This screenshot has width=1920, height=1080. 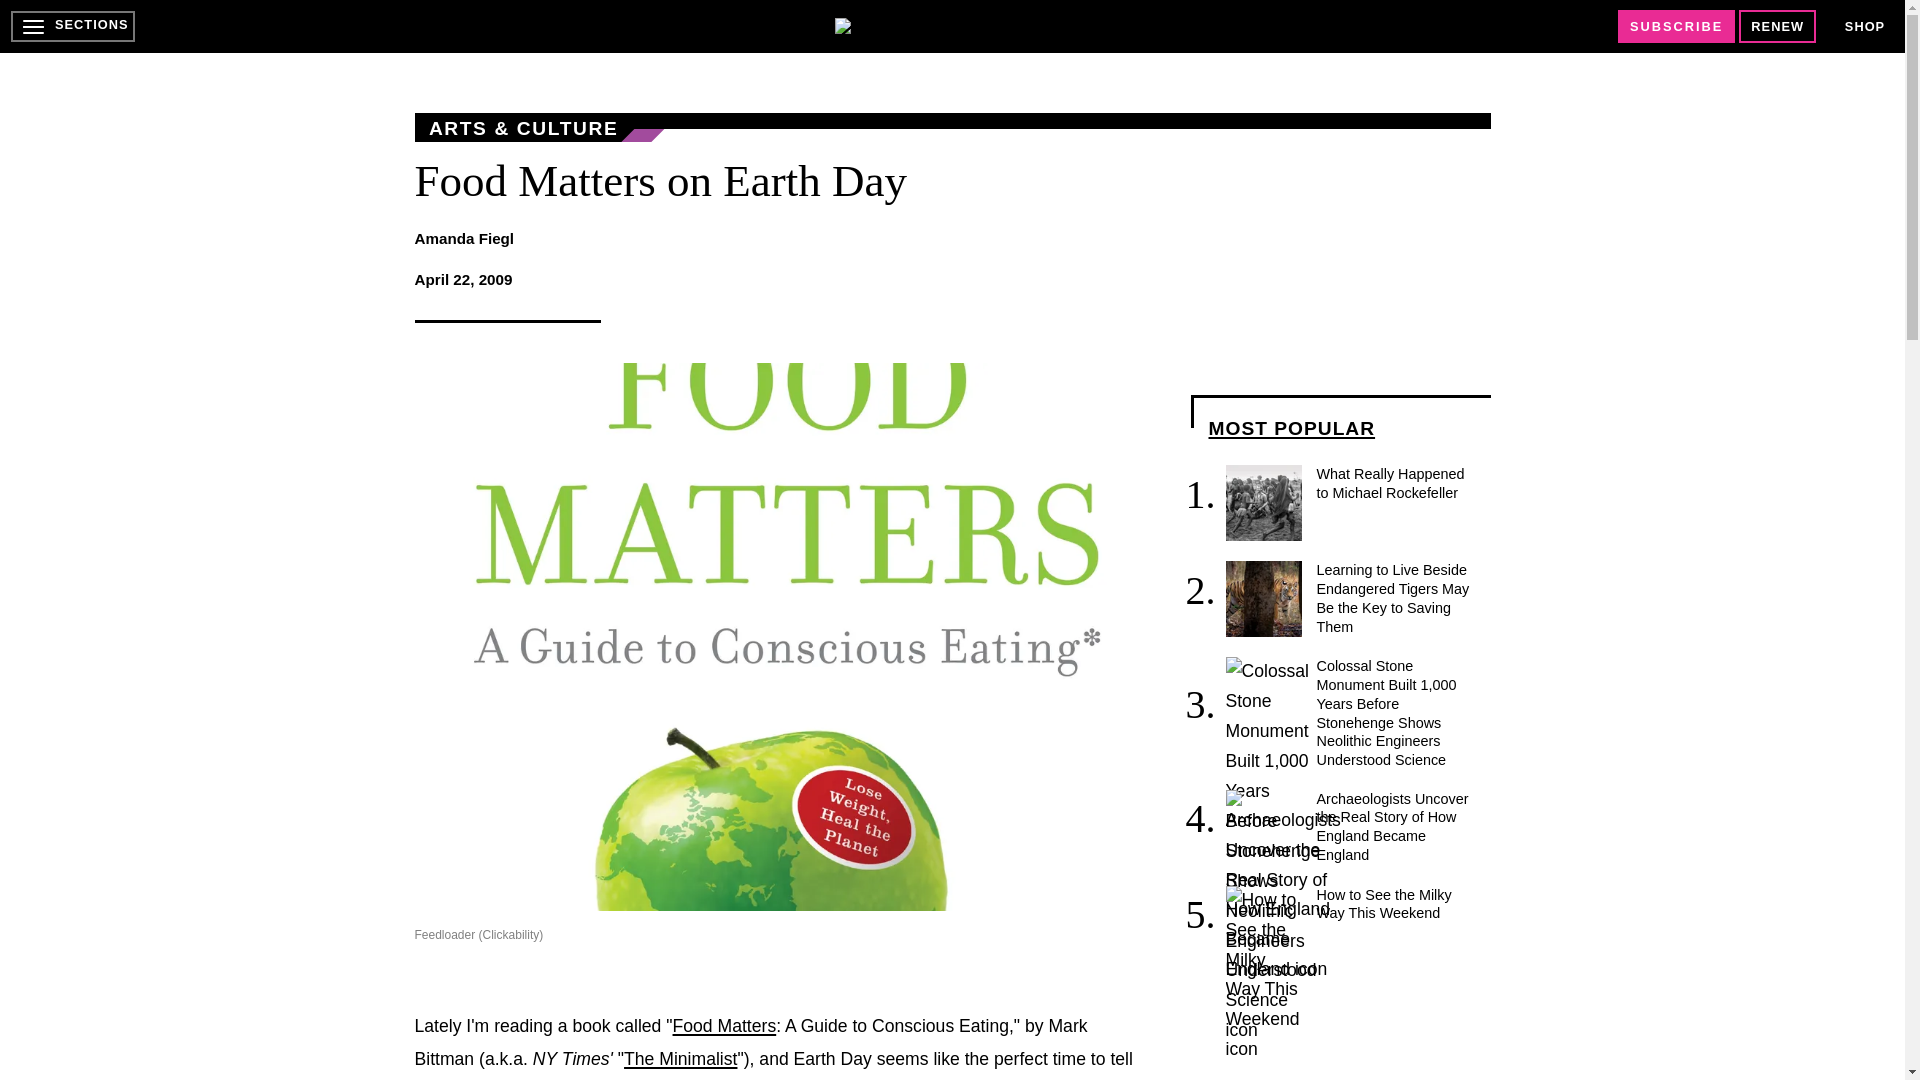 I want to click on SECTIONS, so click(x=72, y=26).